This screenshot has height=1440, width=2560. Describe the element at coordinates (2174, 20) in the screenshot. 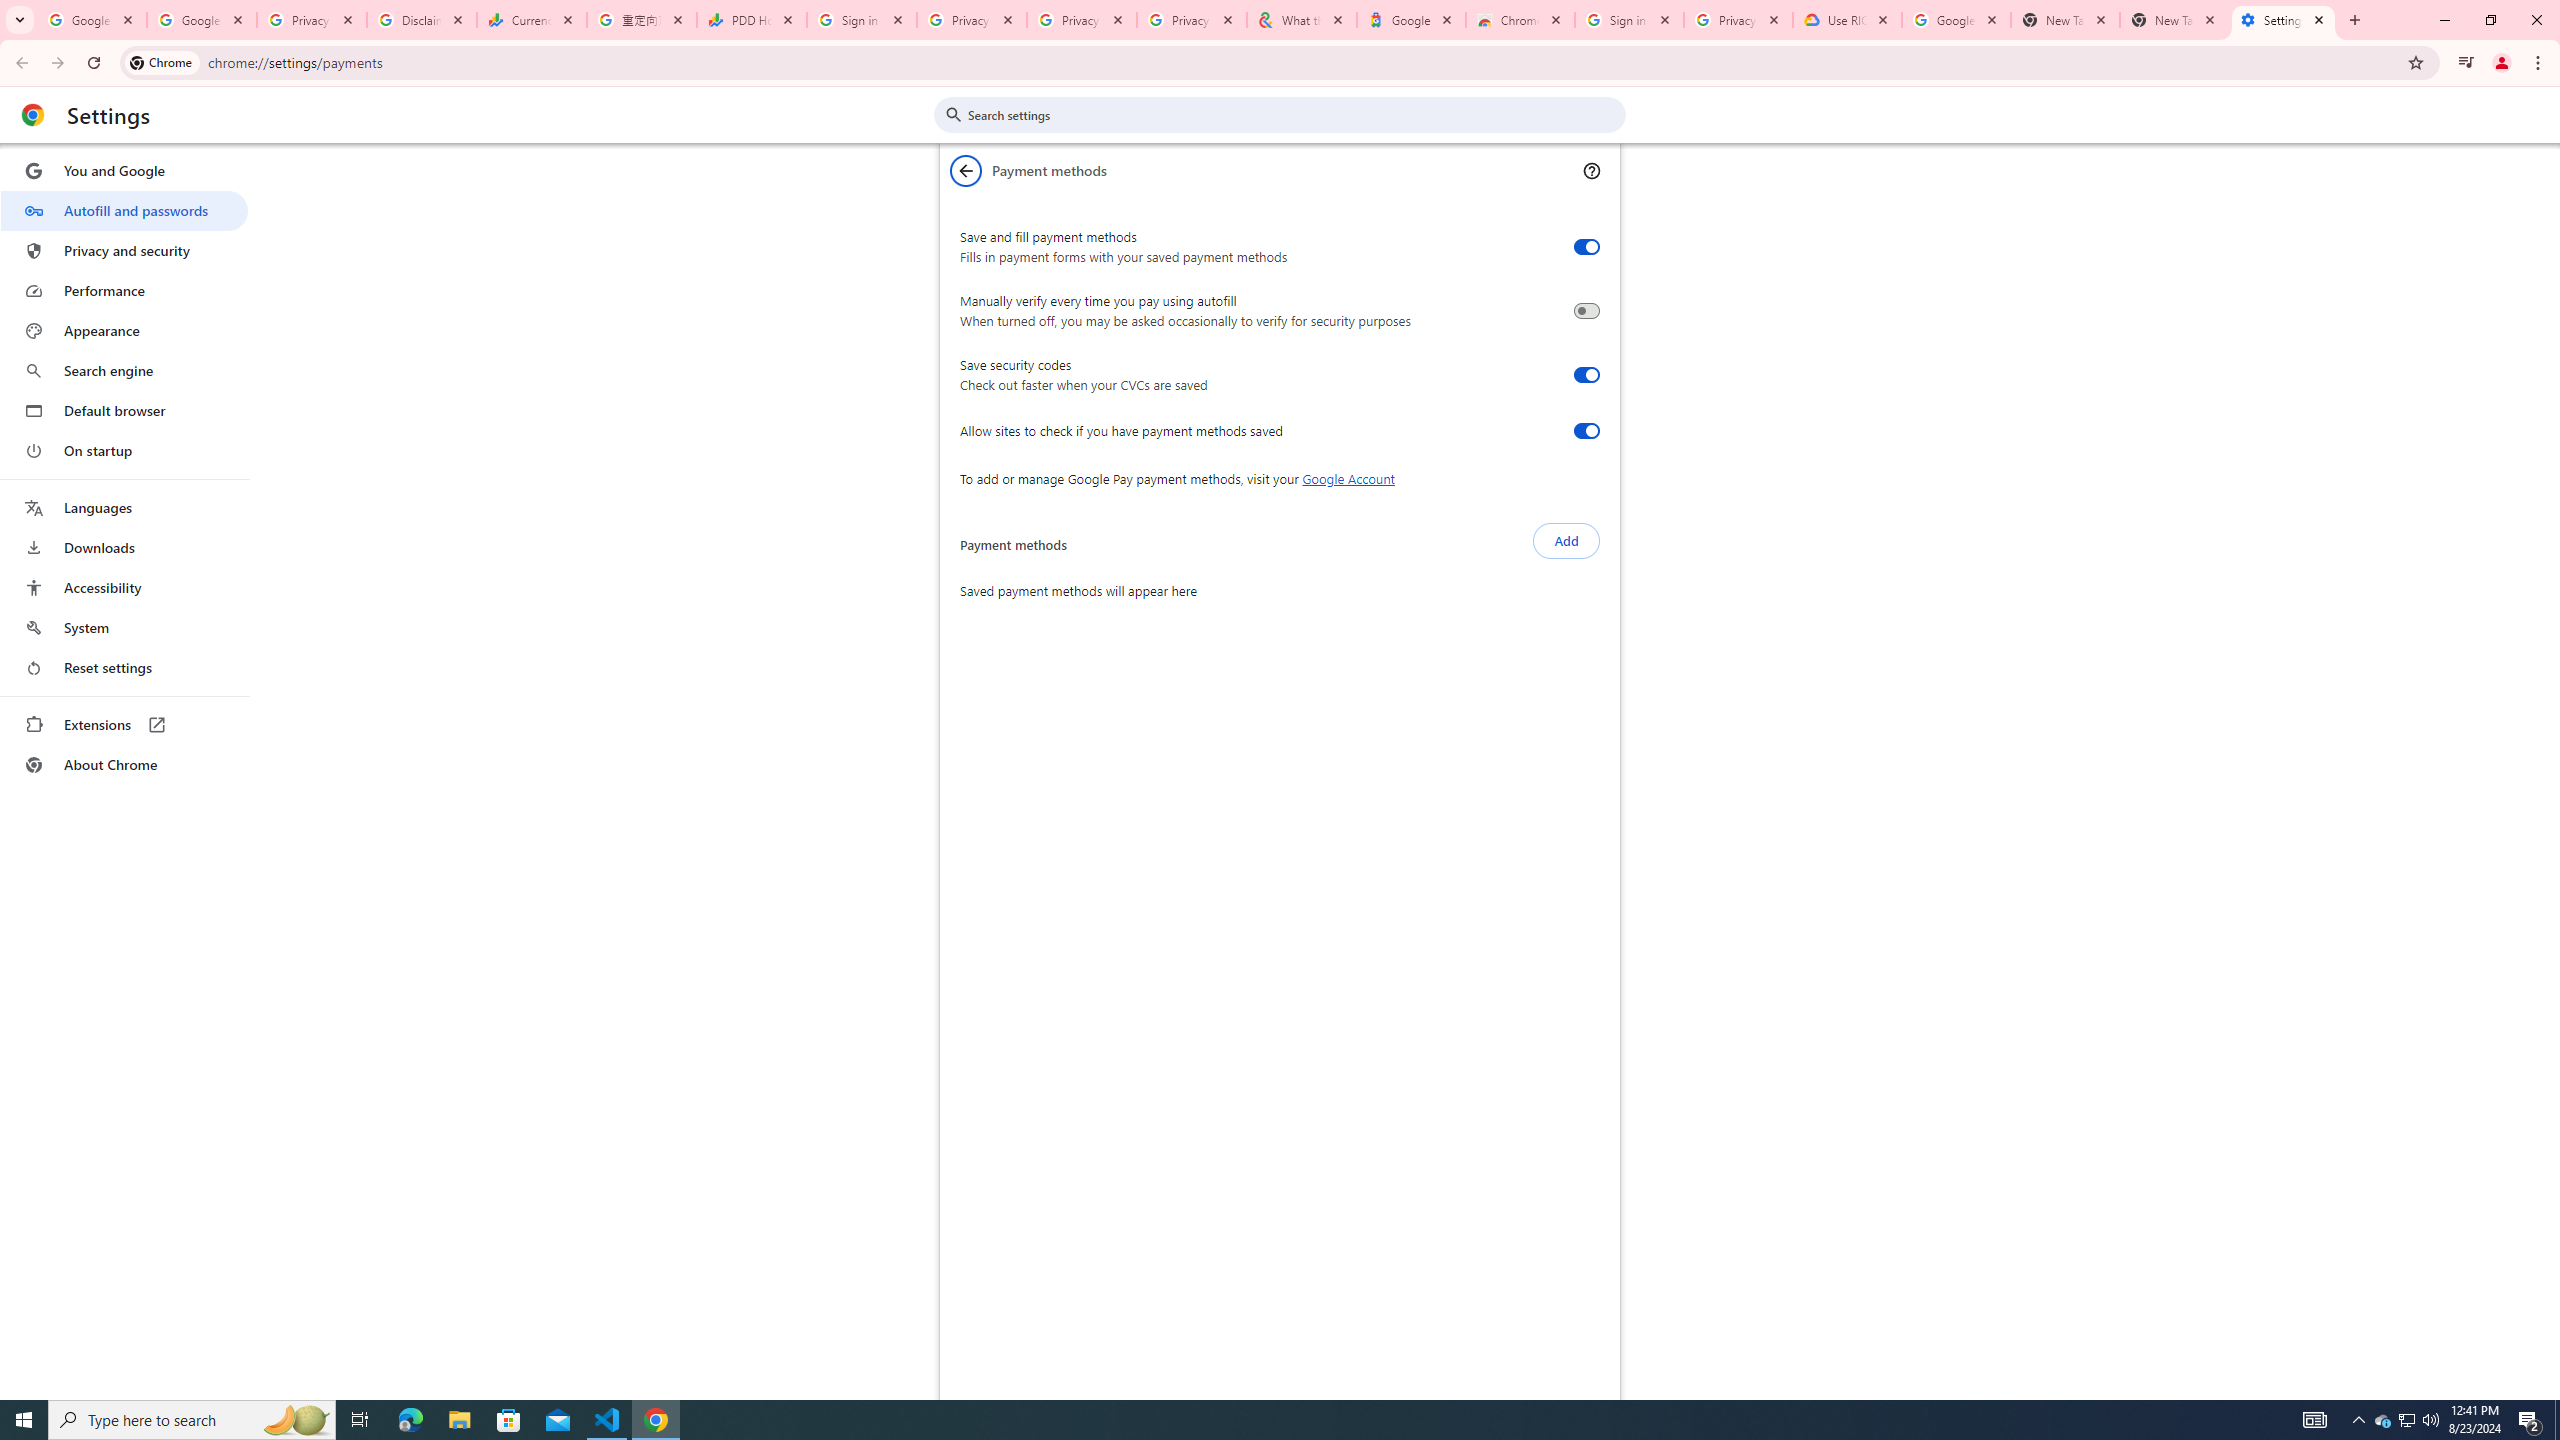

I see `New Tab` at that location.